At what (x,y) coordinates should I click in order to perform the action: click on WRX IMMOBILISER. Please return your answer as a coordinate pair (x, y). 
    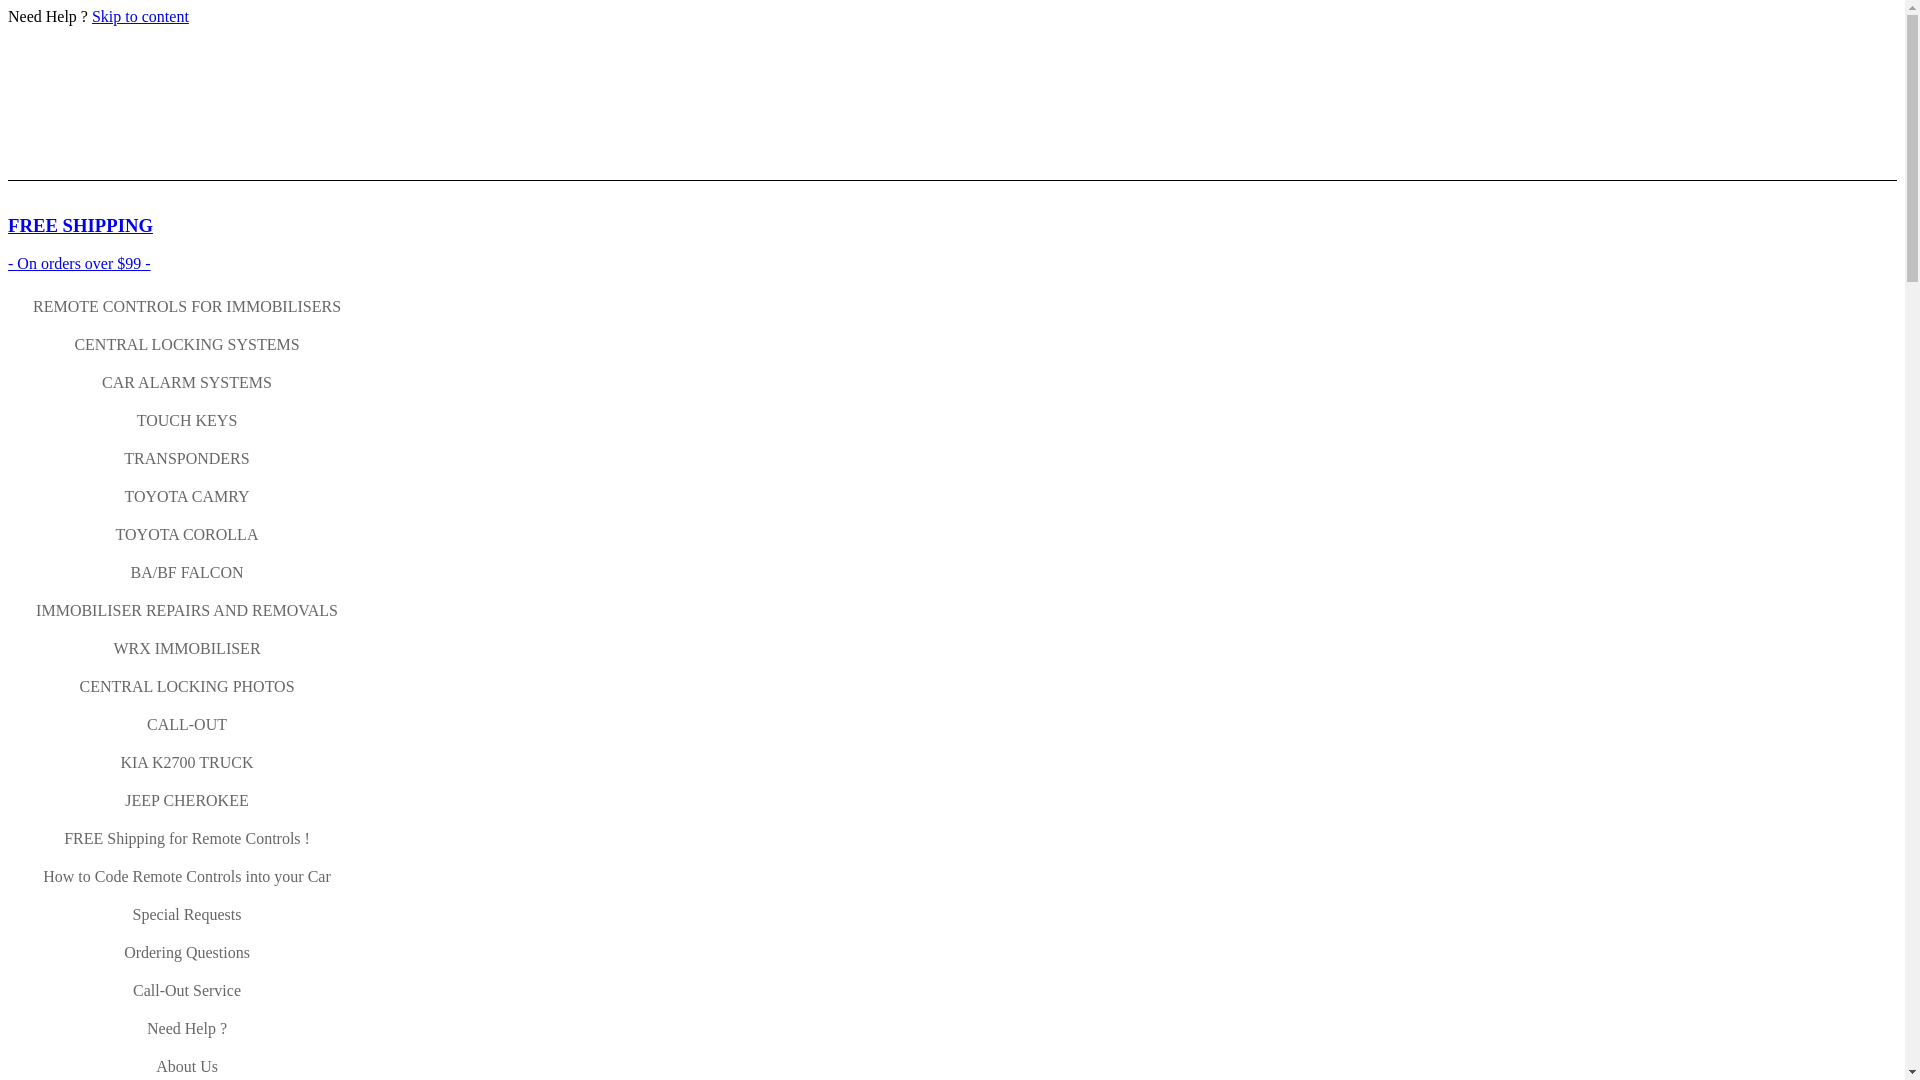
    Looking at the image, I should click on (187, 649).